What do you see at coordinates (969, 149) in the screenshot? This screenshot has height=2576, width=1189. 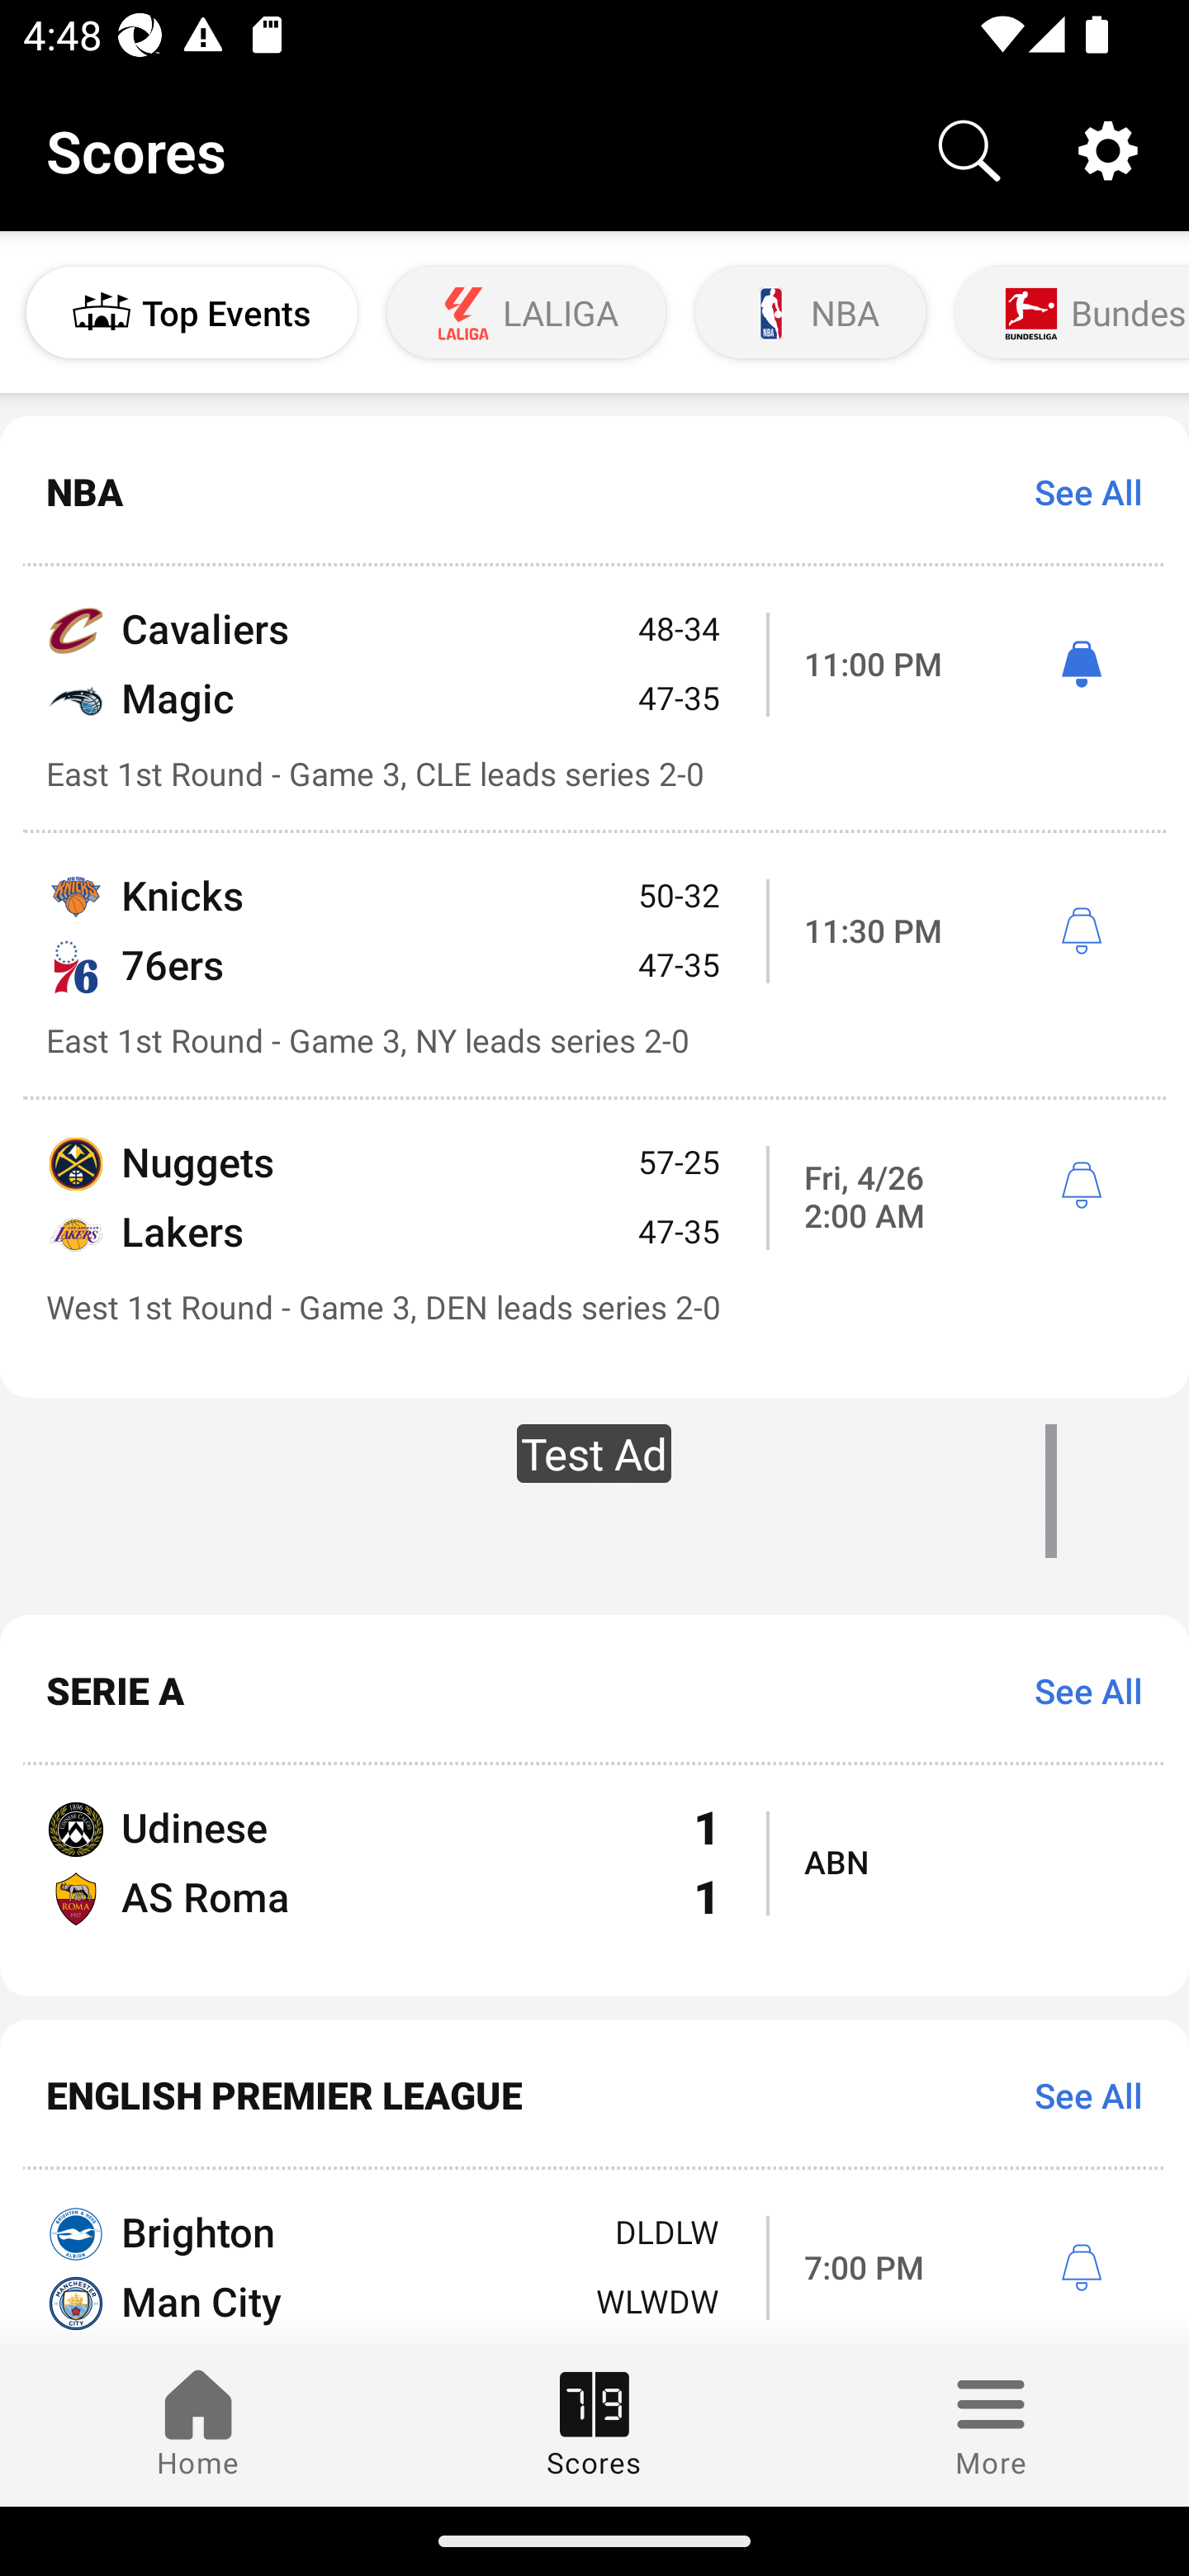 I see `Search` at bounding box center [969, 149].